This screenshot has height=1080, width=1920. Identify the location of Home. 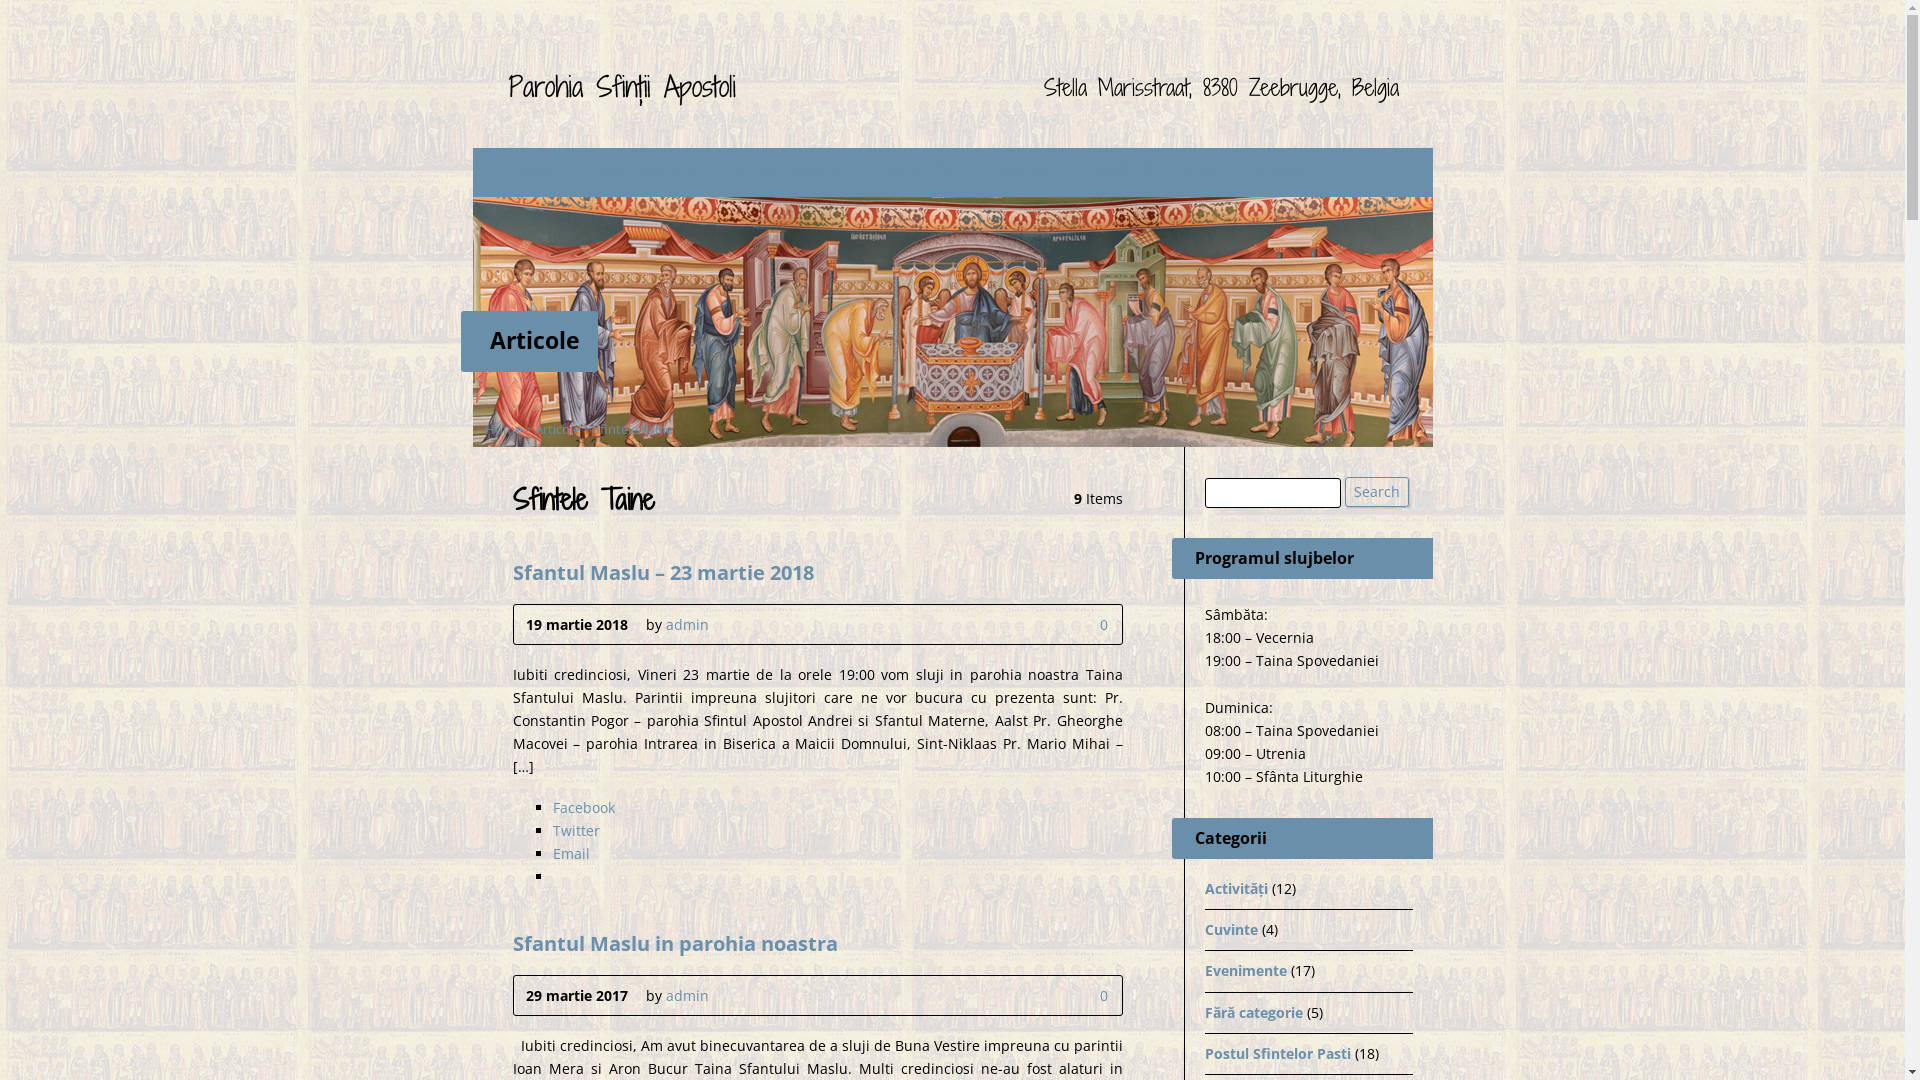
(502, 429).